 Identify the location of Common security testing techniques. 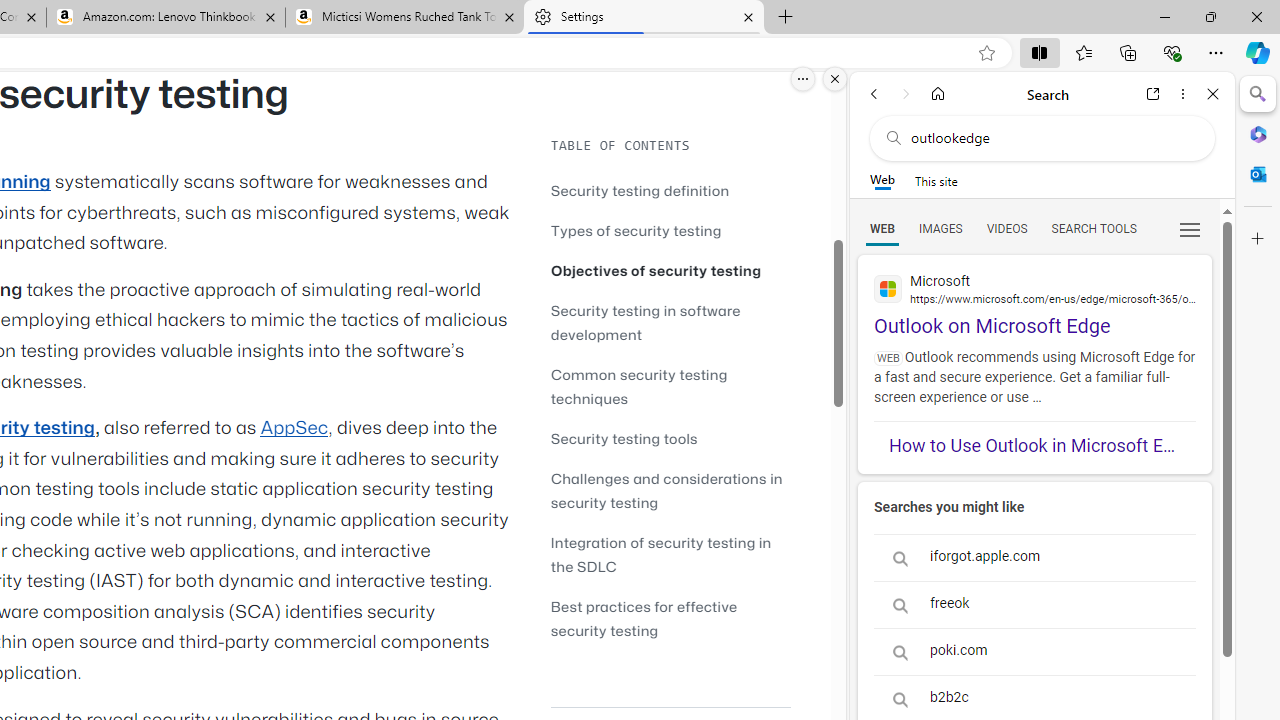
(670, 386).